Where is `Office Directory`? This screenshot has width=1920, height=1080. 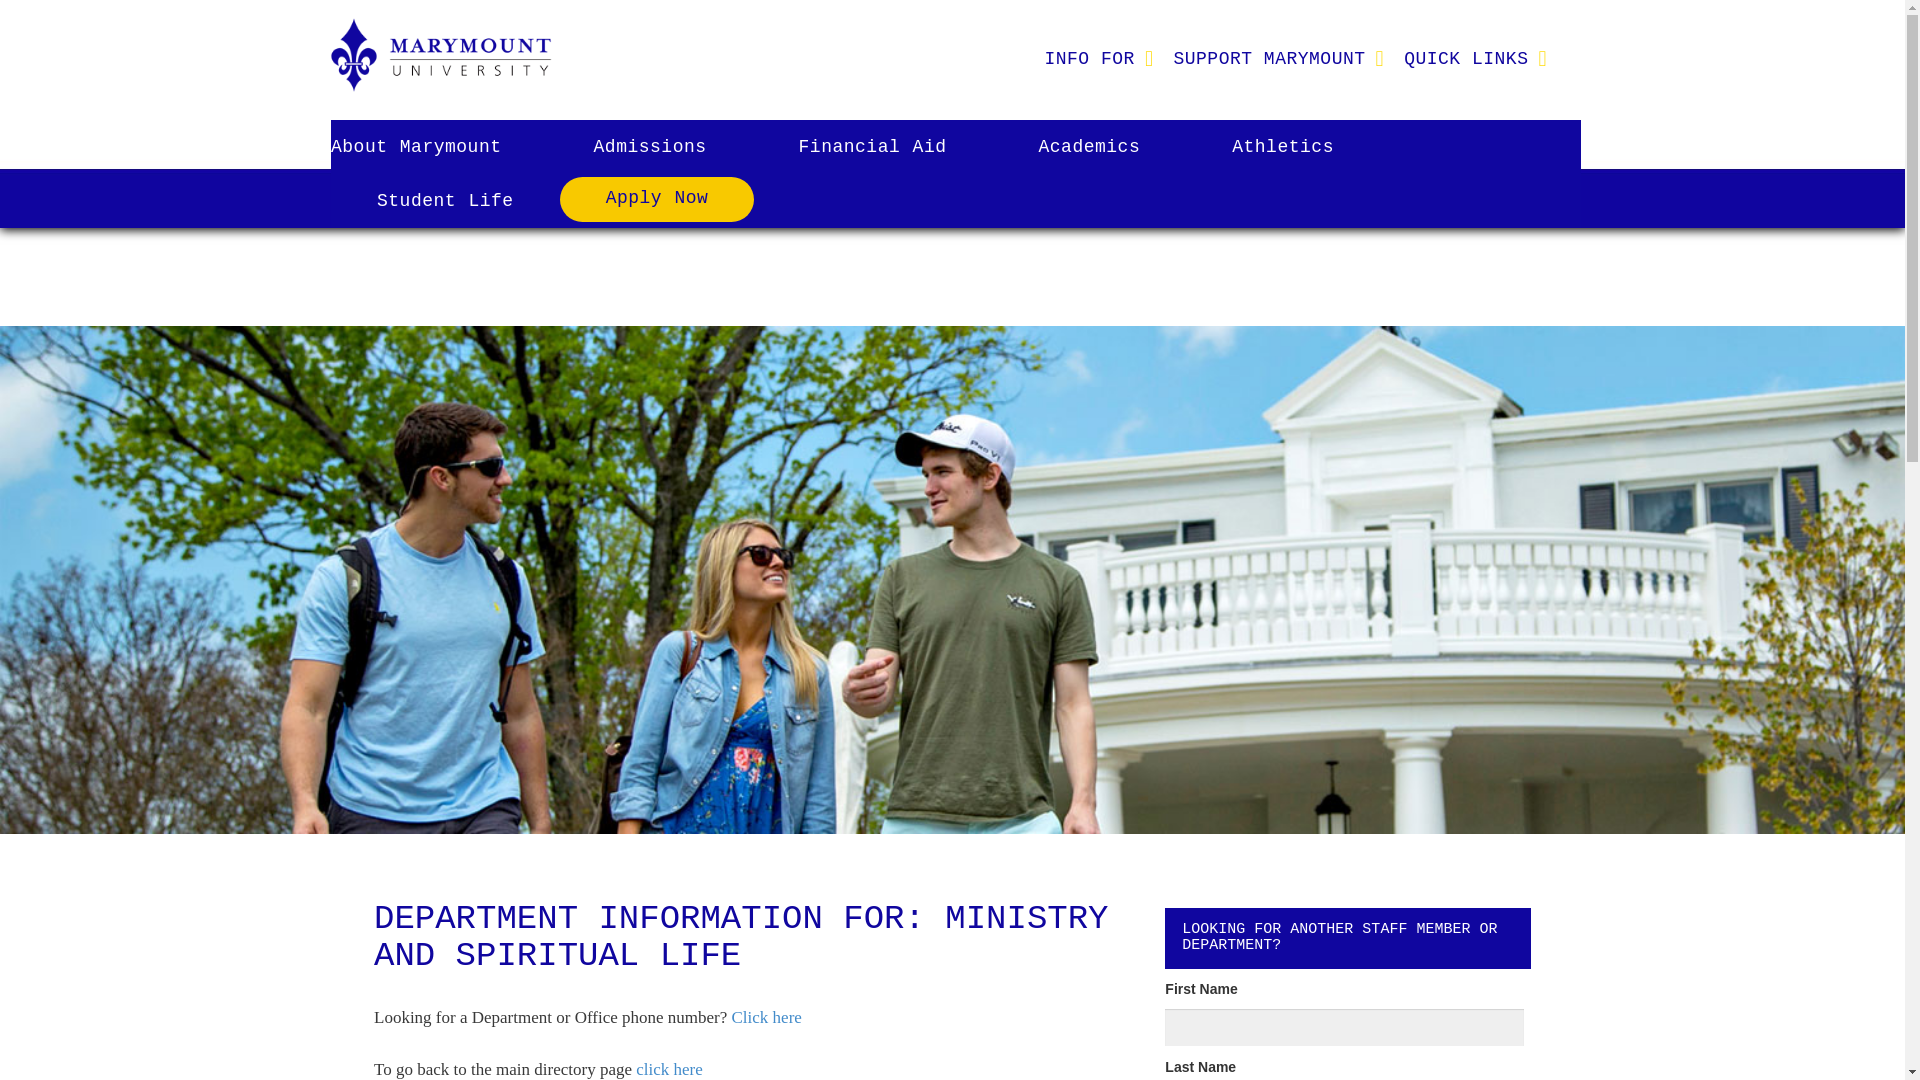 Office Directory is located at coordinates (766, 1017).